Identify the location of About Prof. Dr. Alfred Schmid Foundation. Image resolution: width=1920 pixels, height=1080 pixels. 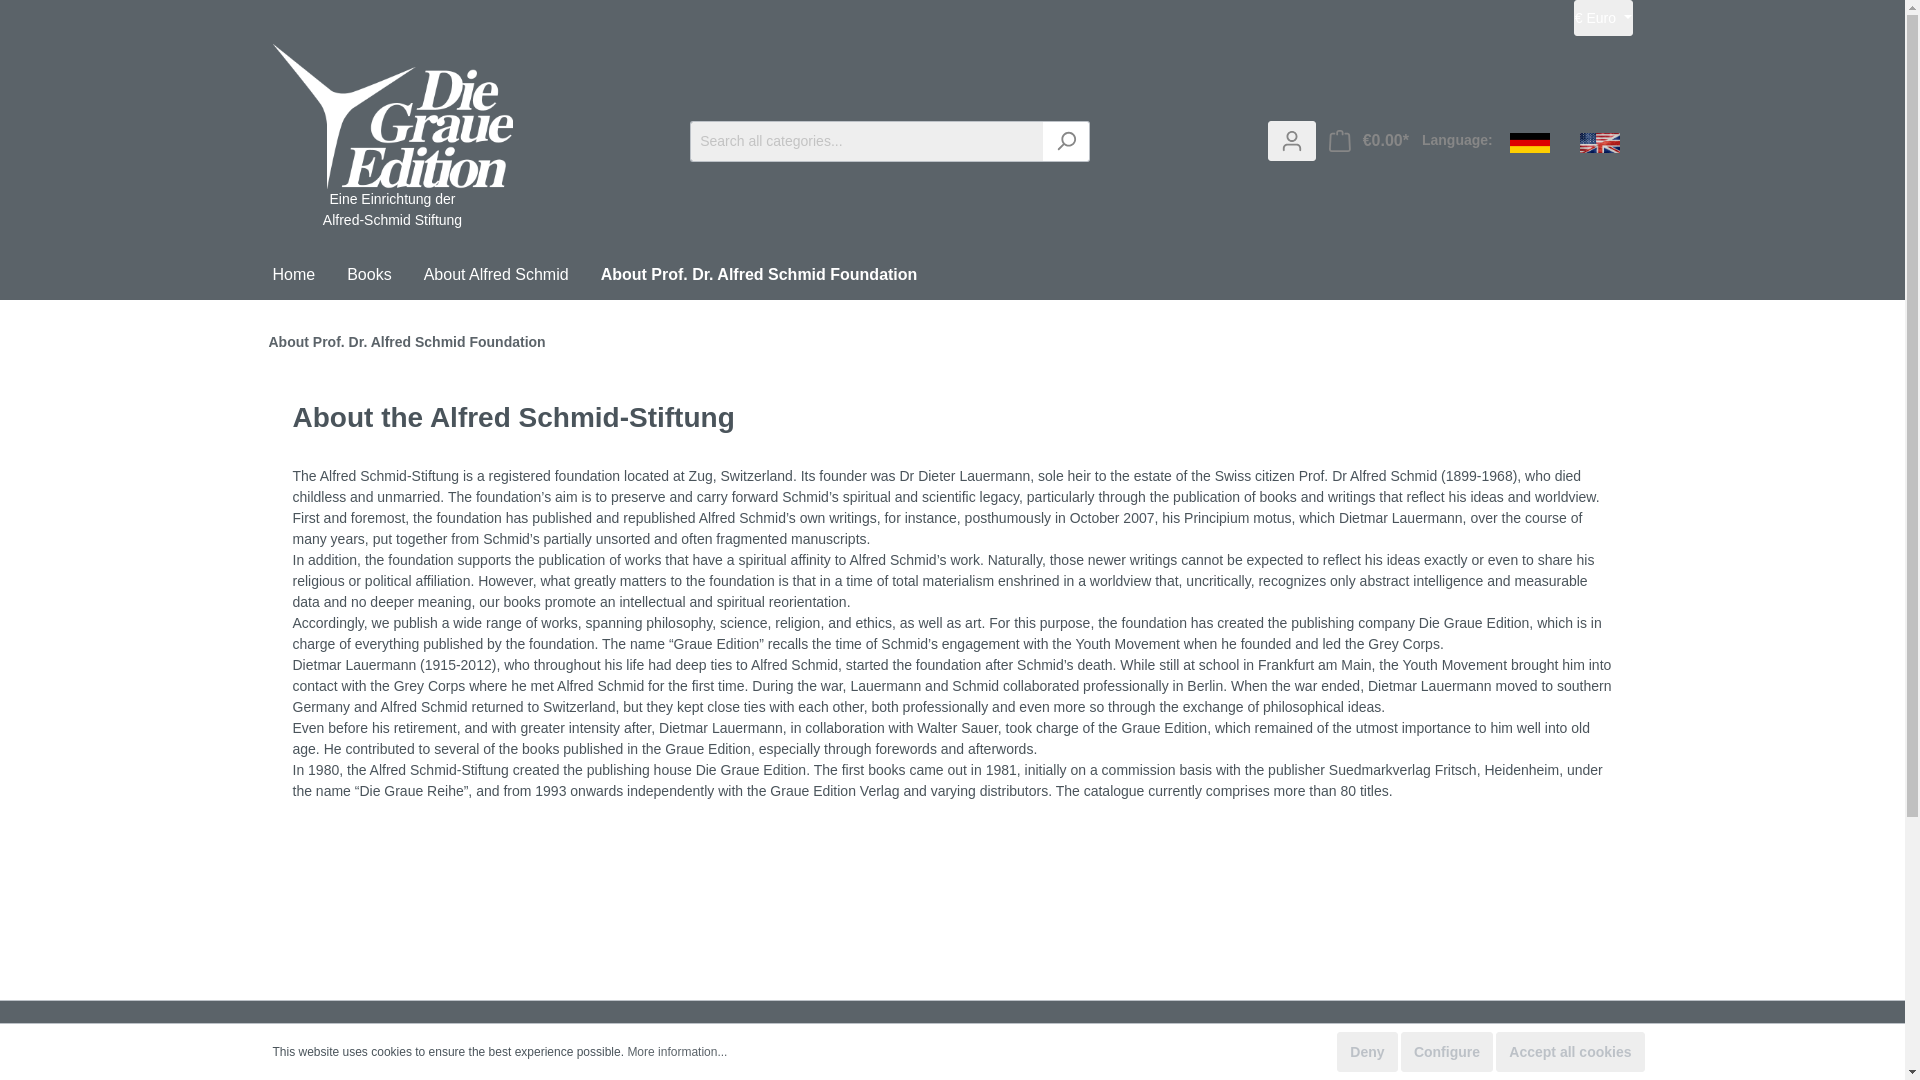
(775, 277).